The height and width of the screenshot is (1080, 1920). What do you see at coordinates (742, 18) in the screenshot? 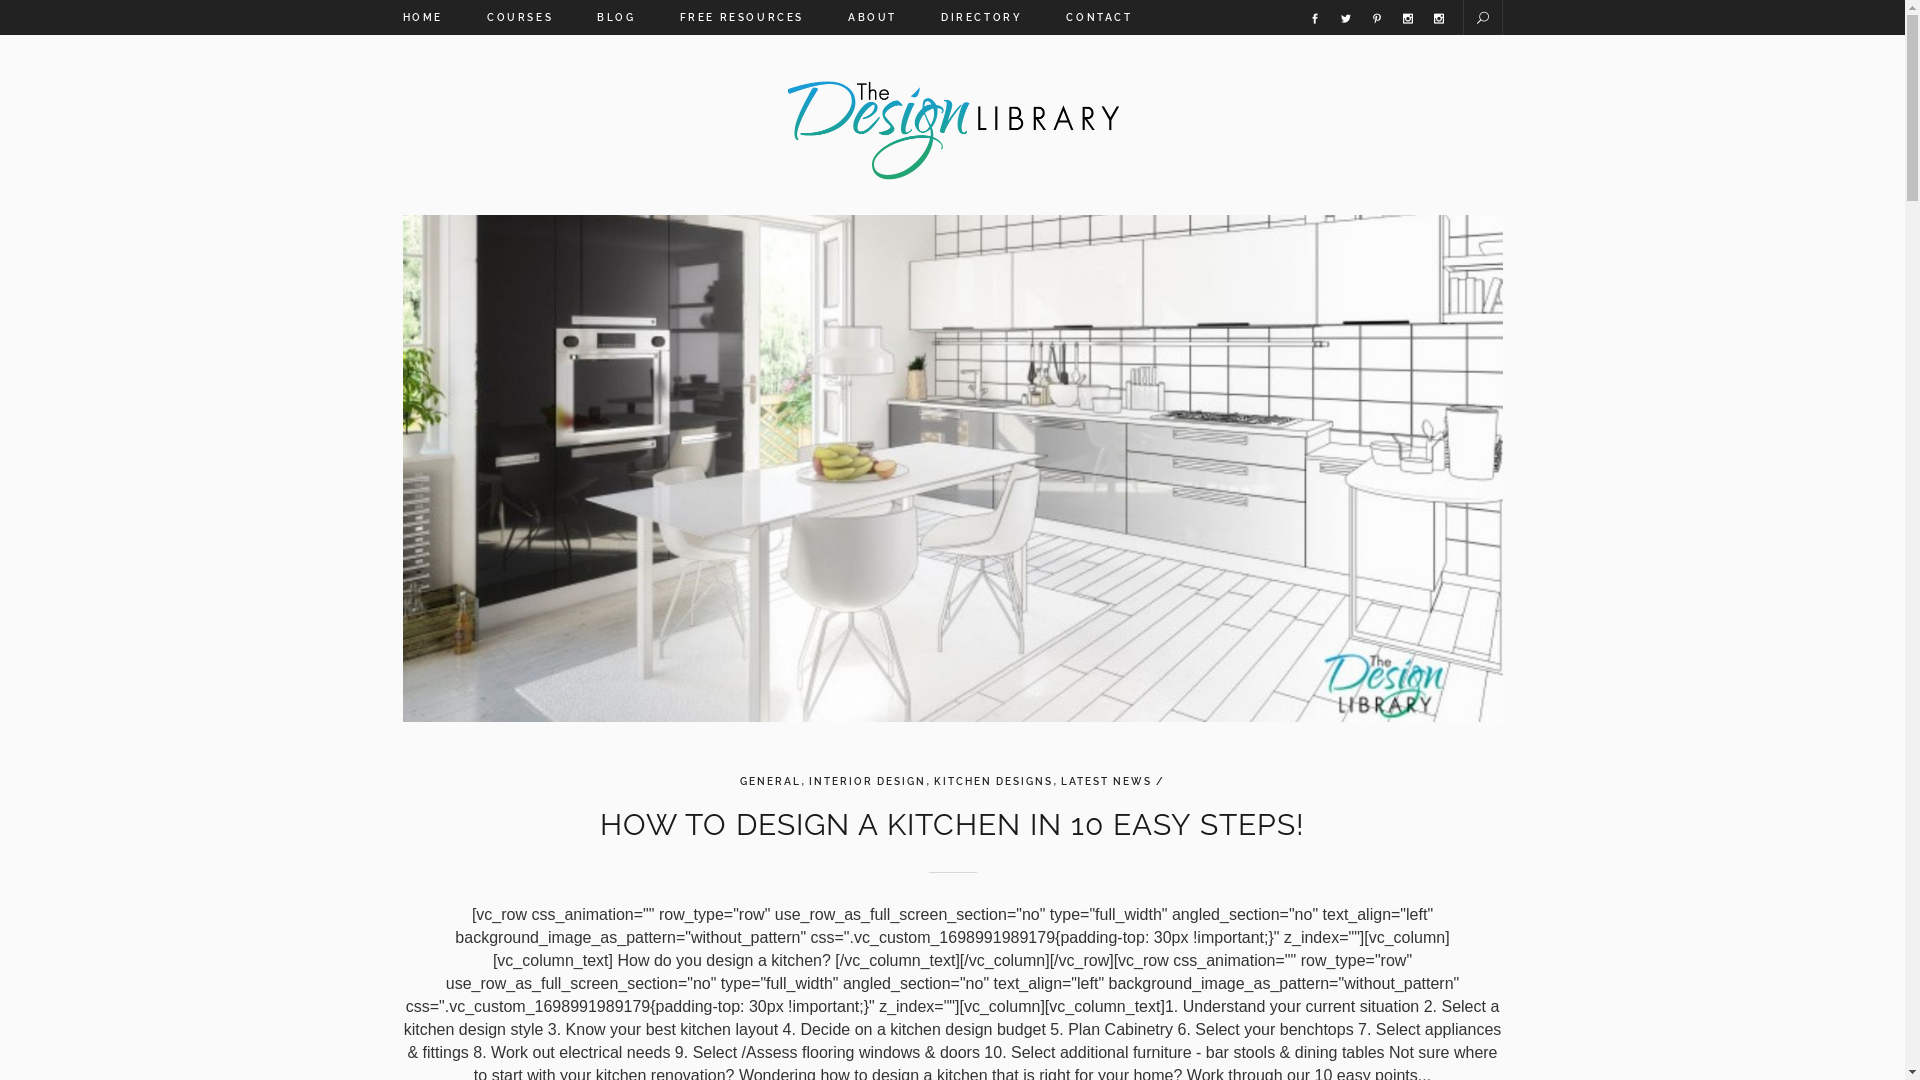
I see `FREE RESOURCES` at bounding box center [742, 18].